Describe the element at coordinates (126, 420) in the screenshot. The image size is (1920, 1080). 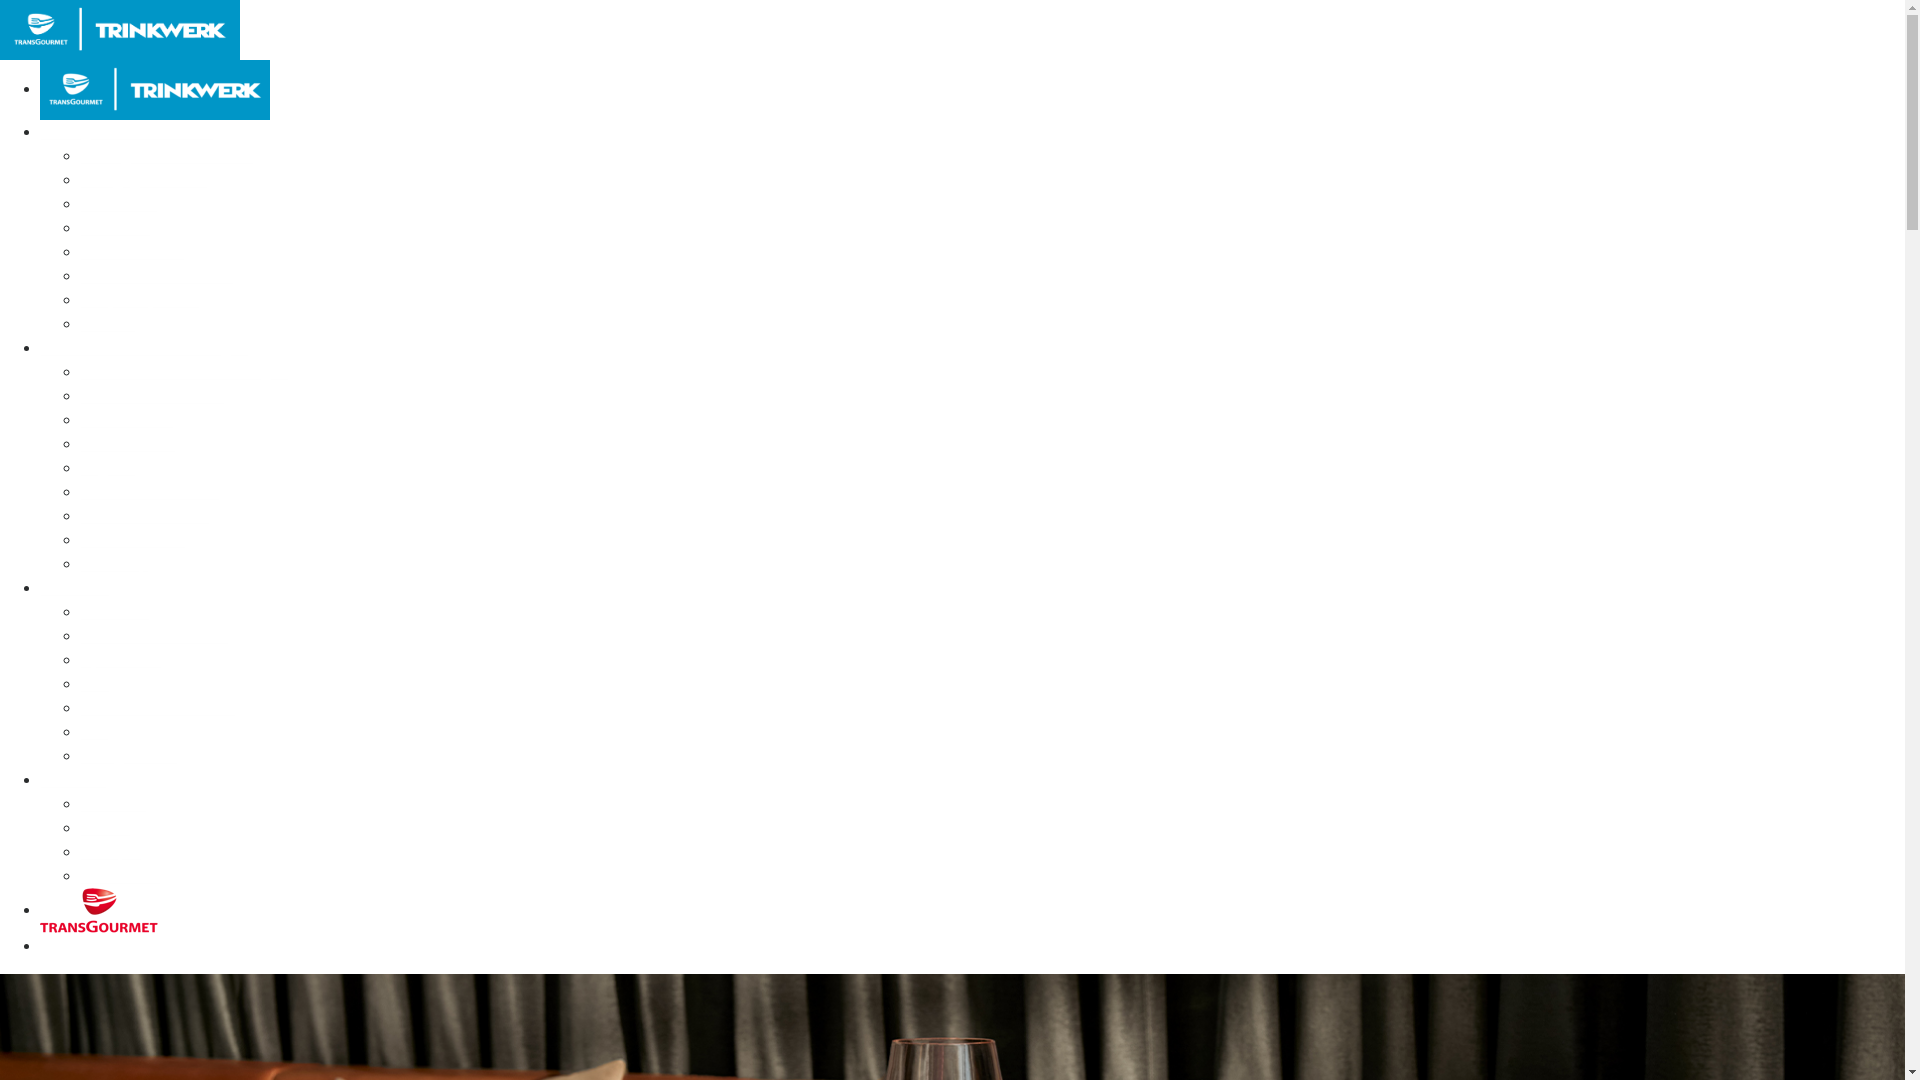
I see `Druckservice` at that location.